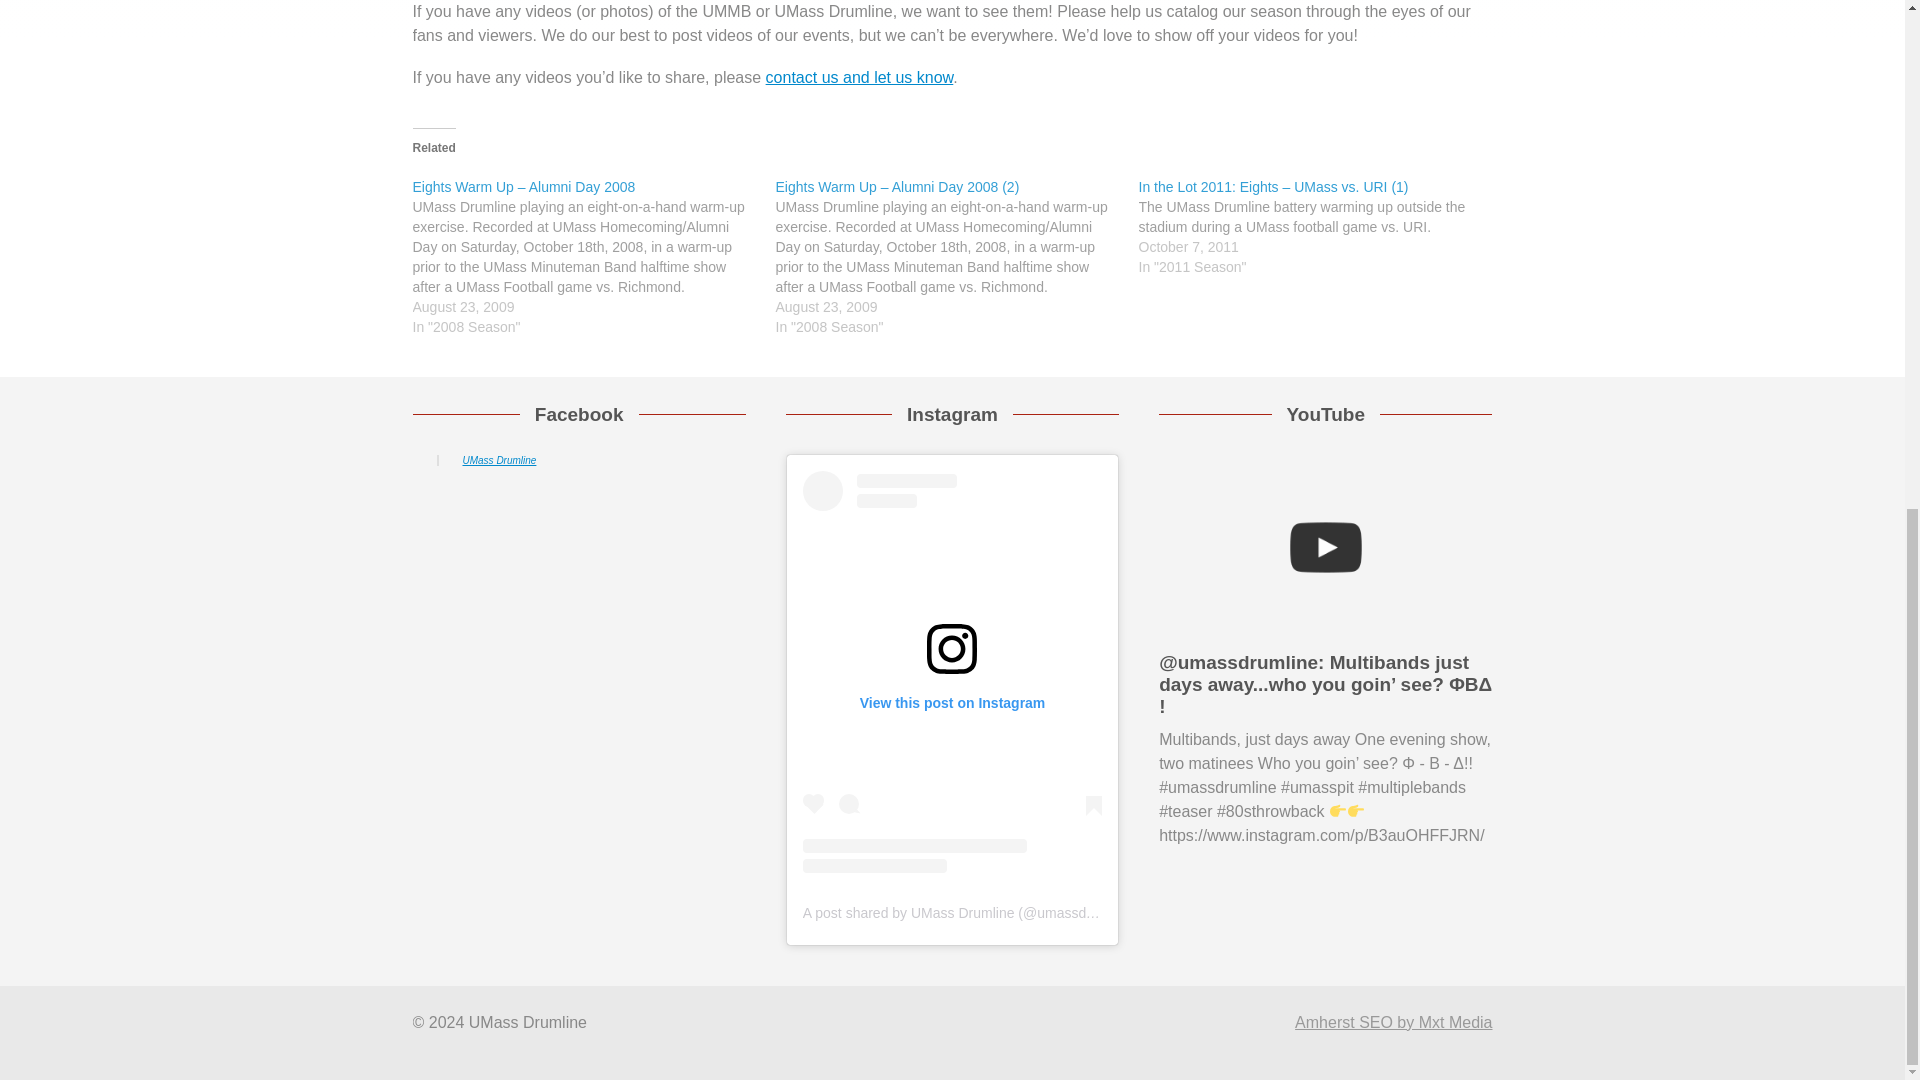 Image resolution: width=1920 pixels, height=1080 pixels. What do you see at coordinates (952, 414) in the screenshot?
I see `Instagram` at bounding box center [952, 414].